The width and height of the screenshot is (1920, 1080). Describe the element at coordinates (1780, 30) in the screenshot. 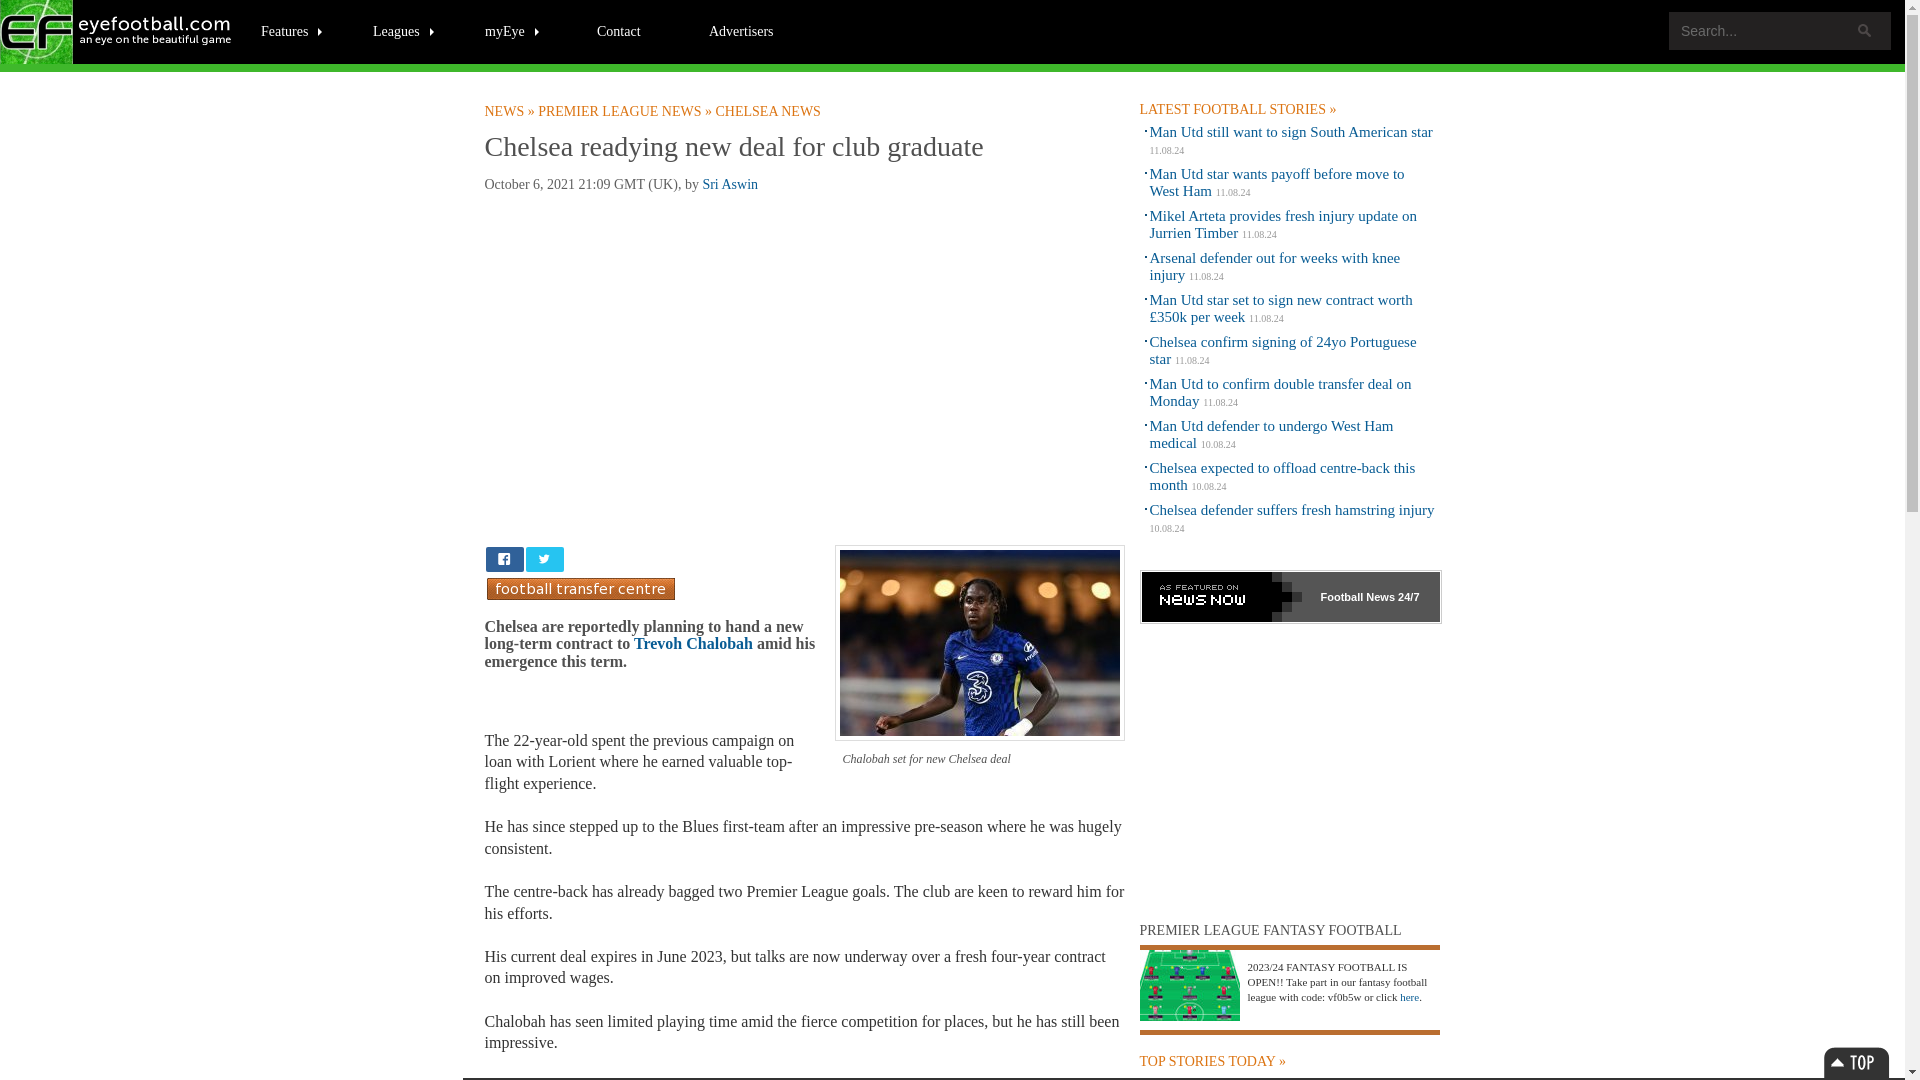

I see `Search...` at that location.